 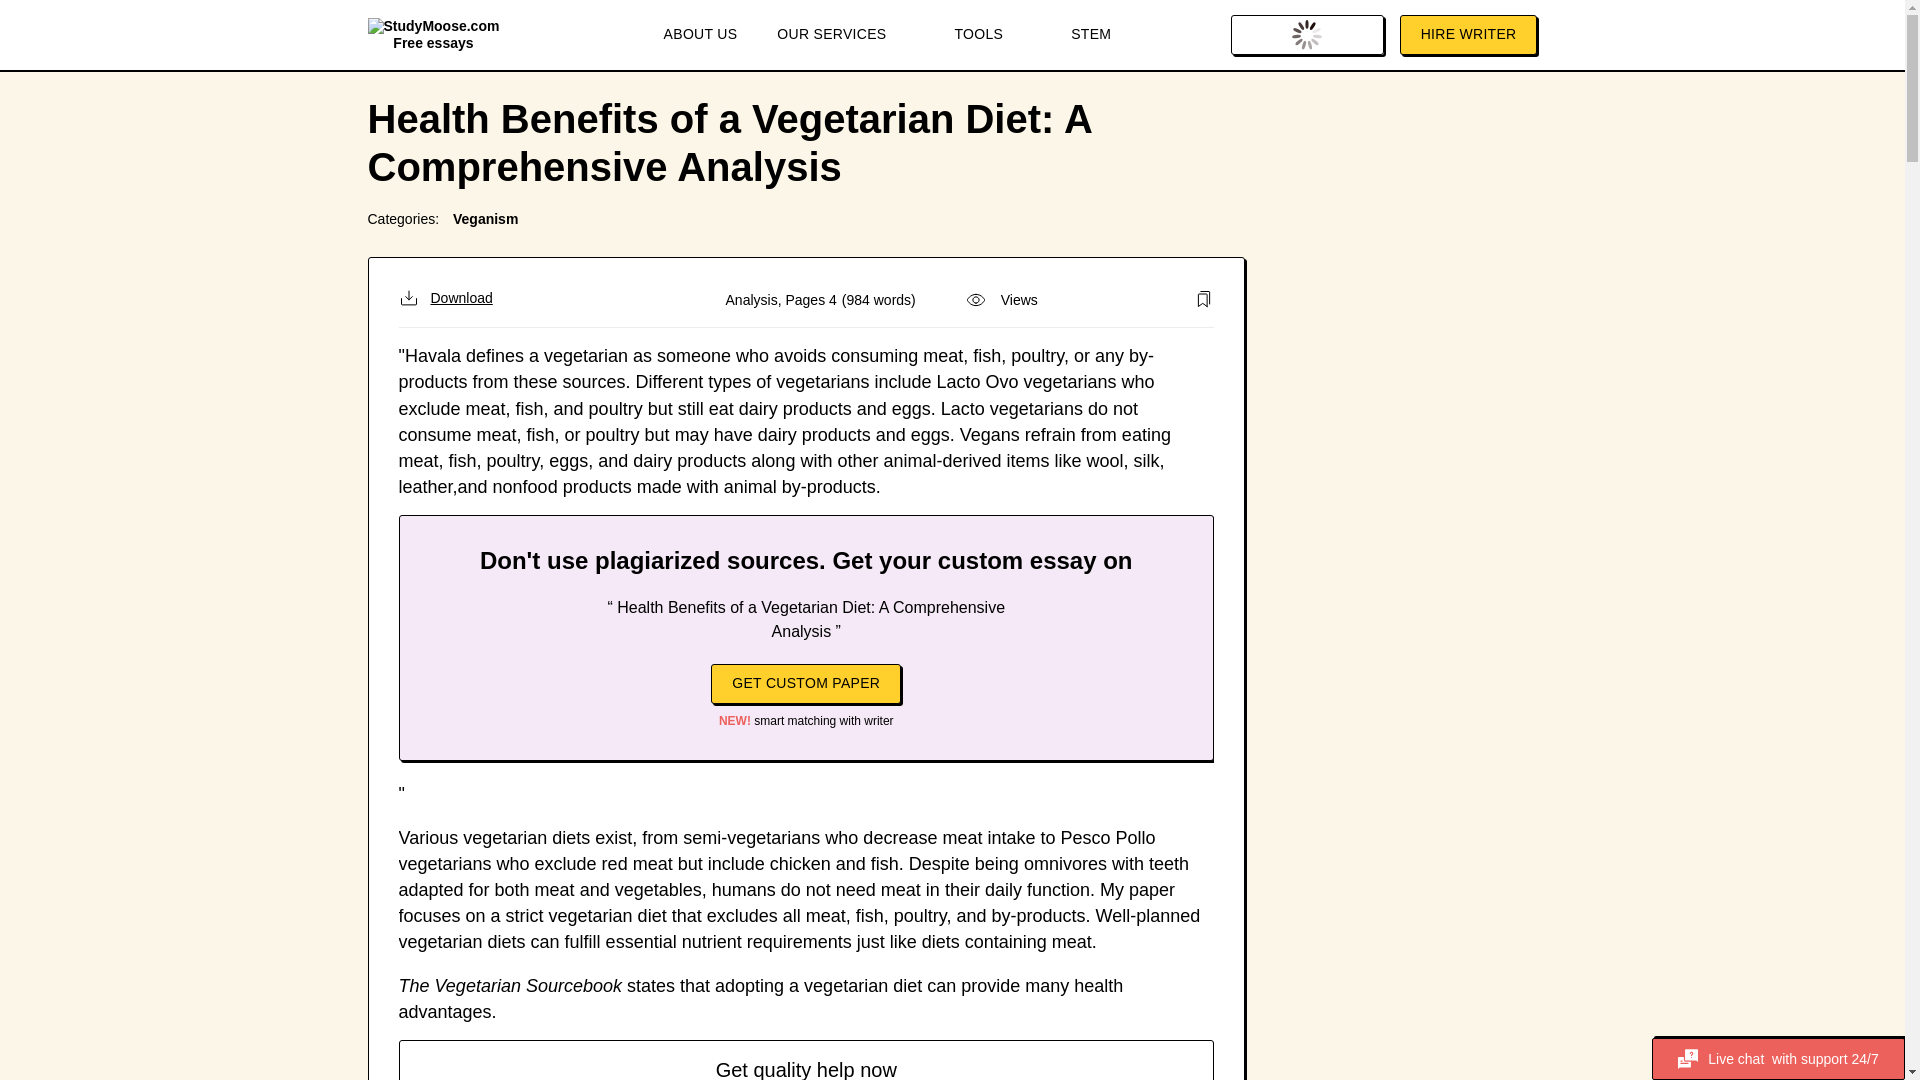 I want to click on OUR SERVICES, so click(x=844, y=35).